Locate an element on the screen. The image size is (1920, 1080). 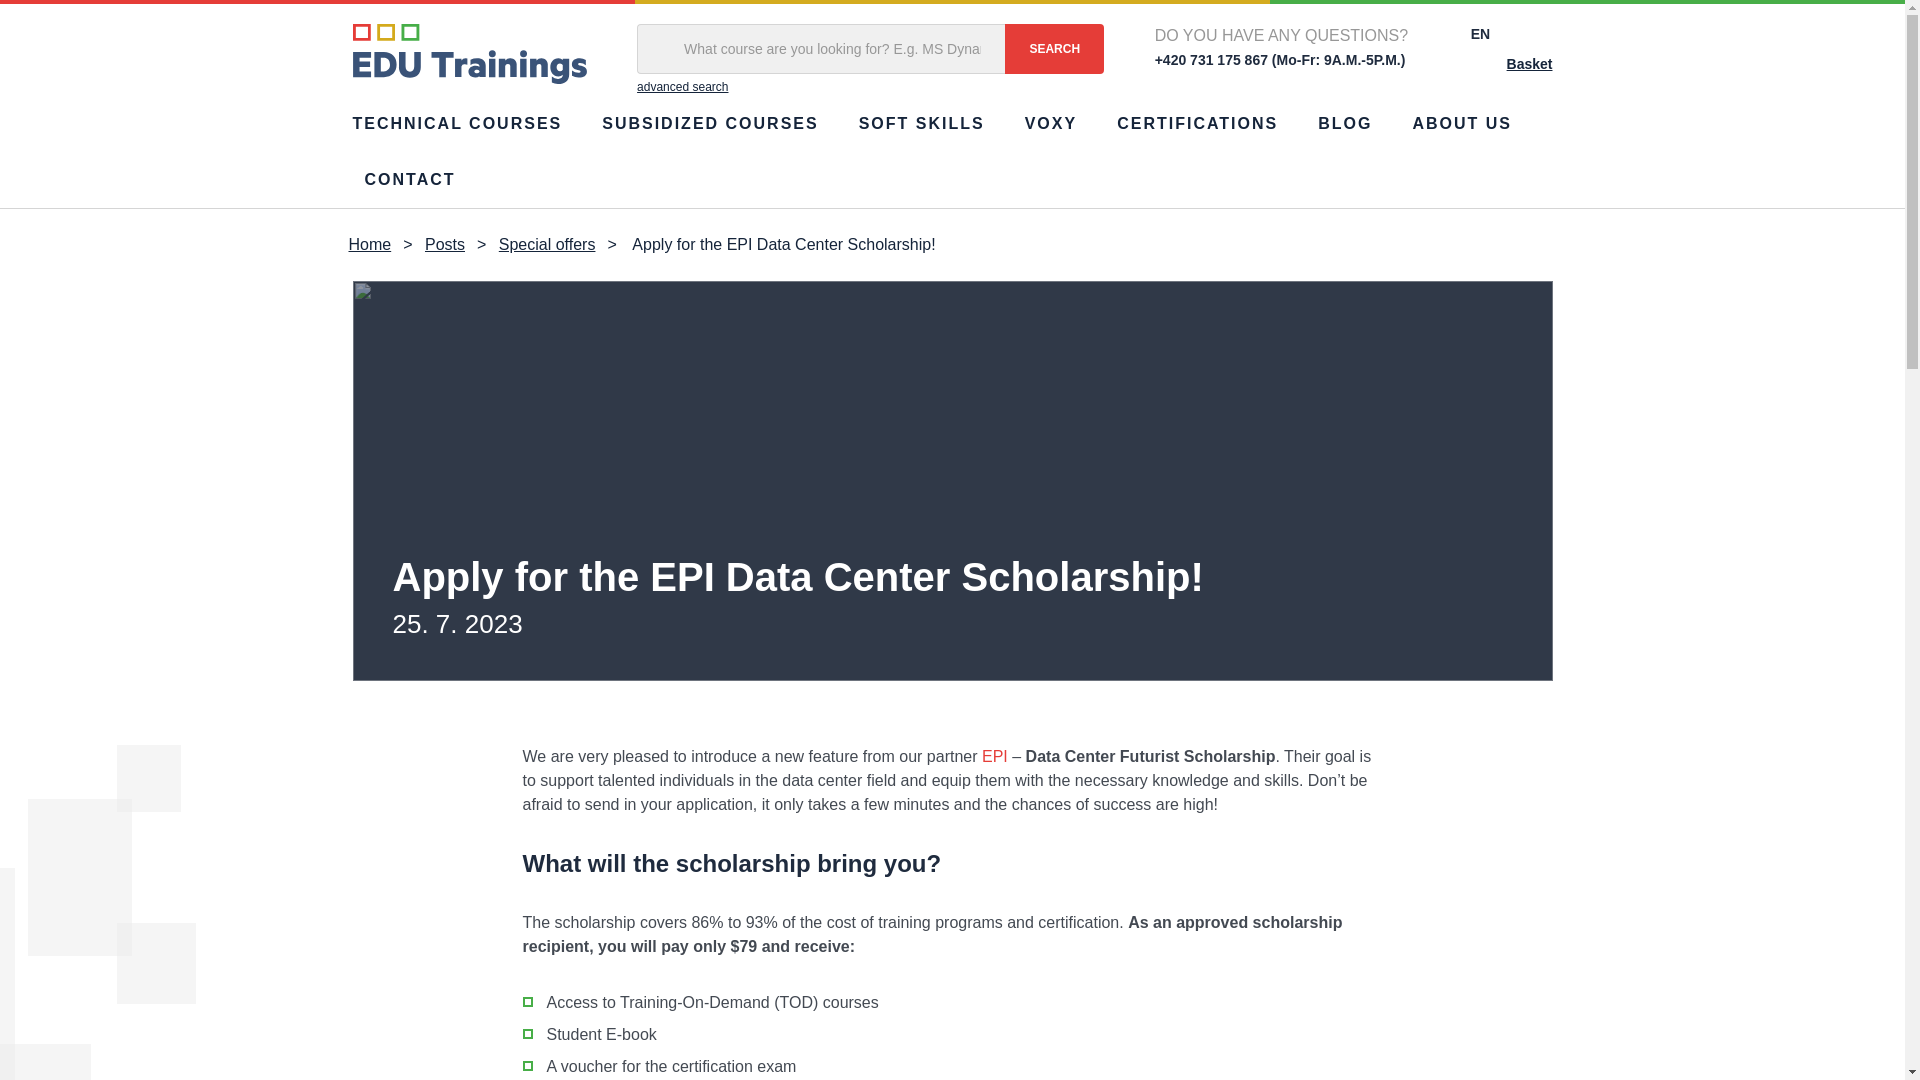
Basket is located at coordinates (1512, 64).